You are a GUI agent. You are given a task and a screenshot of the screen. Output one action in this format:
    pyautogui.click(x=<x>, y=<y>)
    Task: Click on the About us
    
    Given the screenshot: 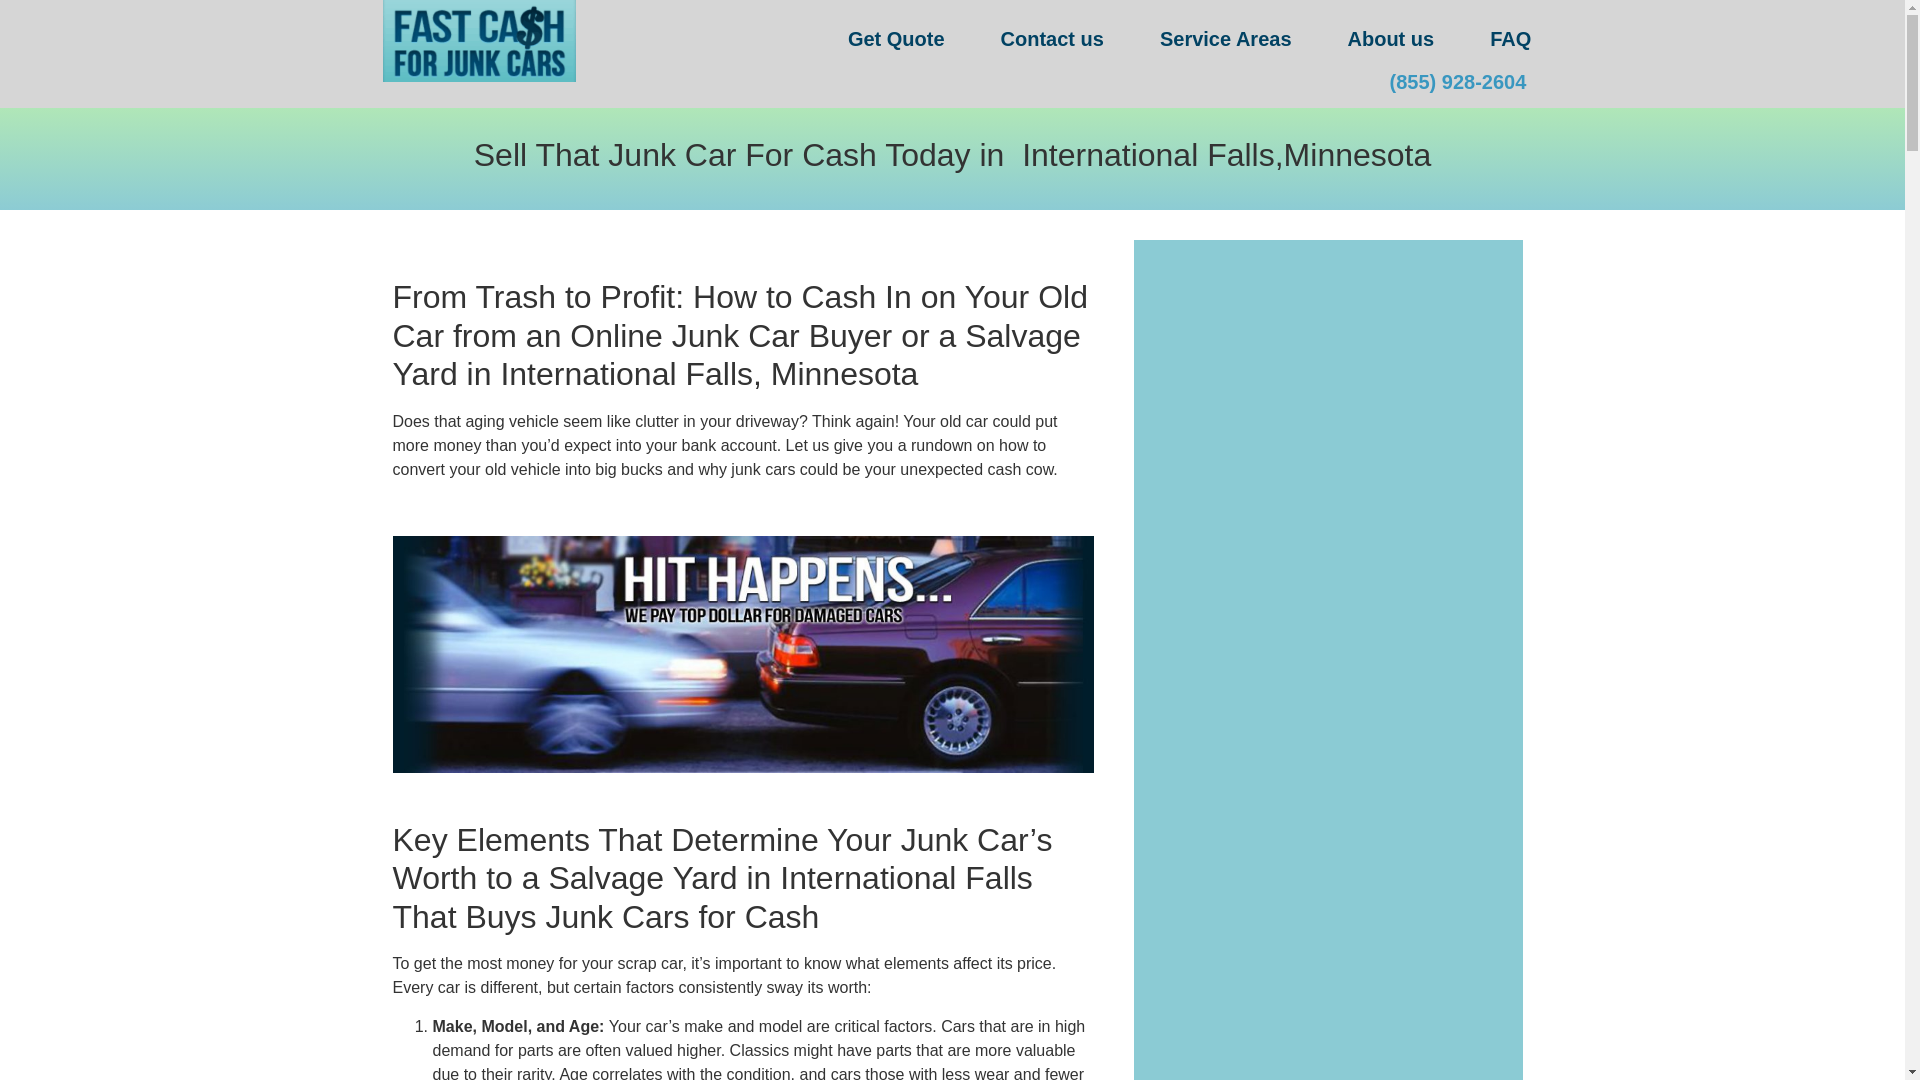 What is the action you would take?
    pyautogui.click(x=1392, y=38)
    